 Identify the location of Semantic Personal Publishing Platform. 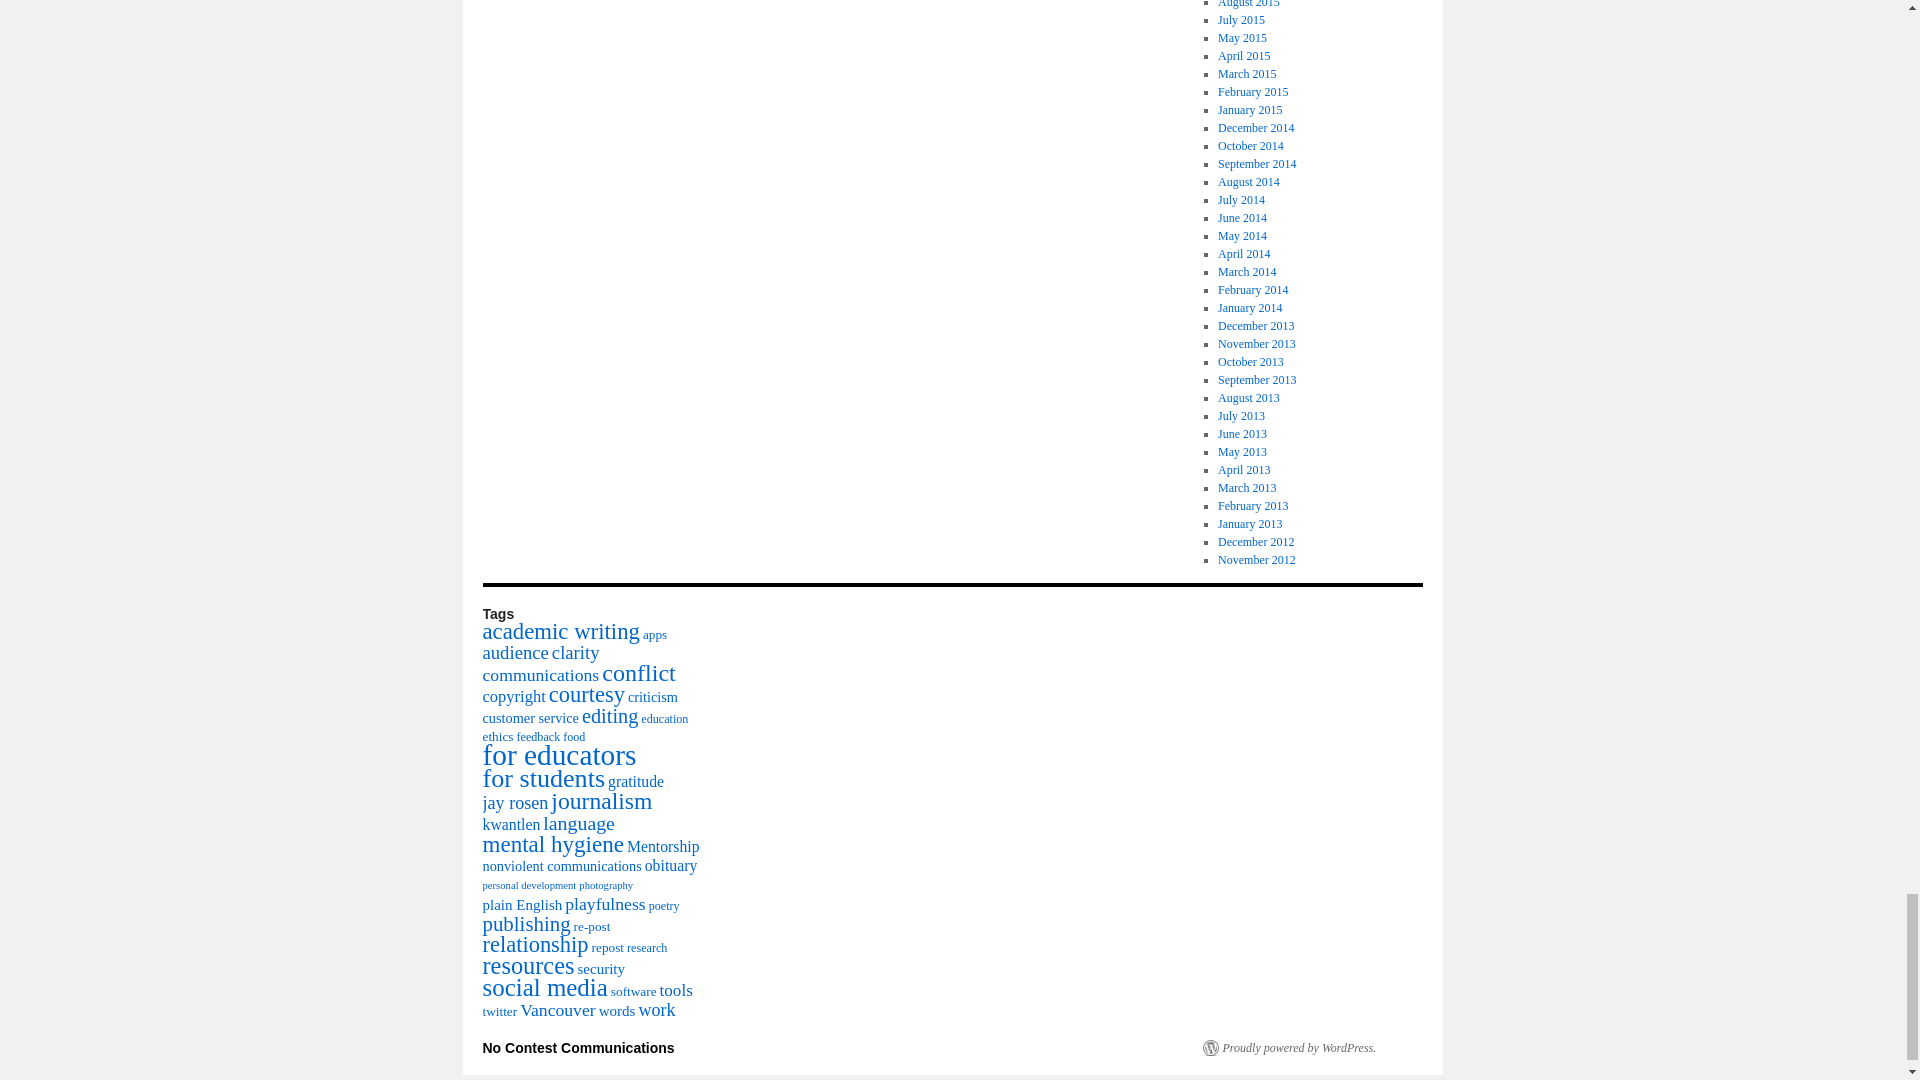
(1288, 1048).